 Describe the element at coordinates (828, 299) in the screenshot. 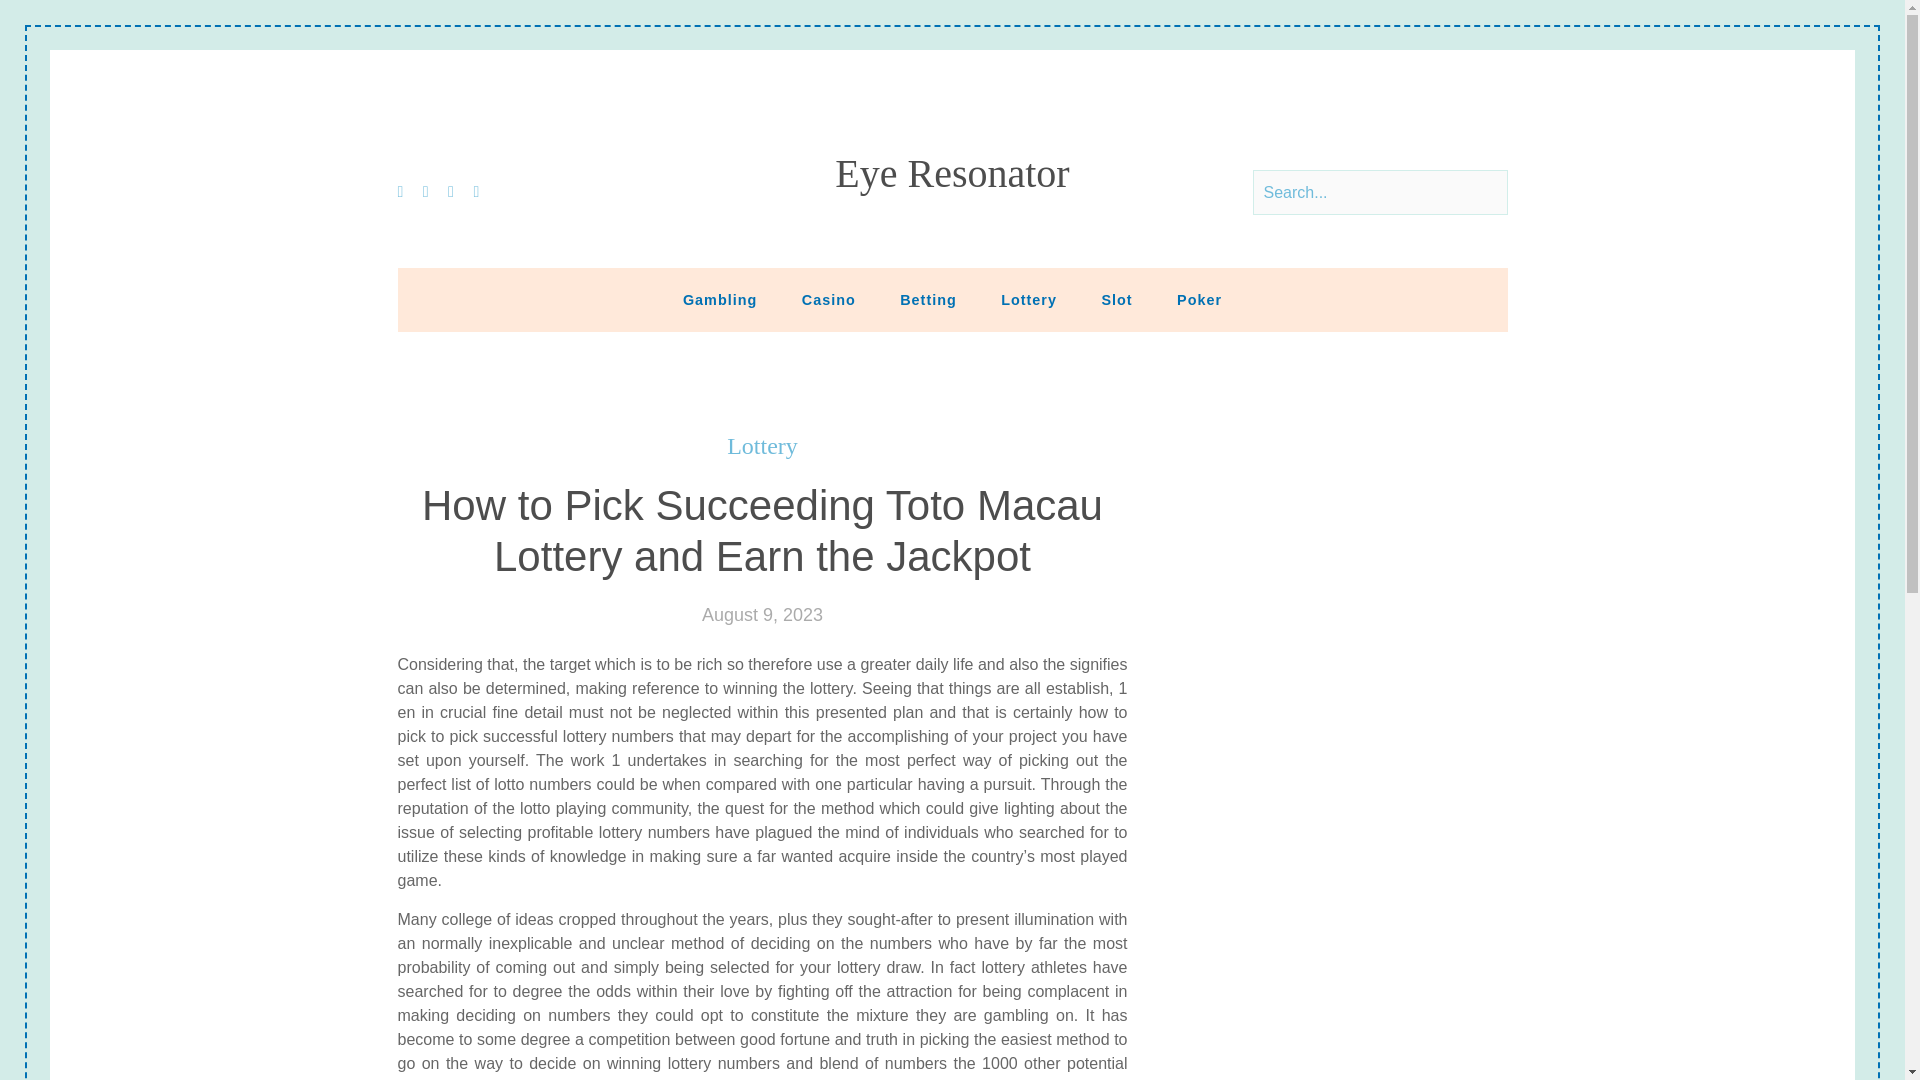

I see `Casino` at that location.